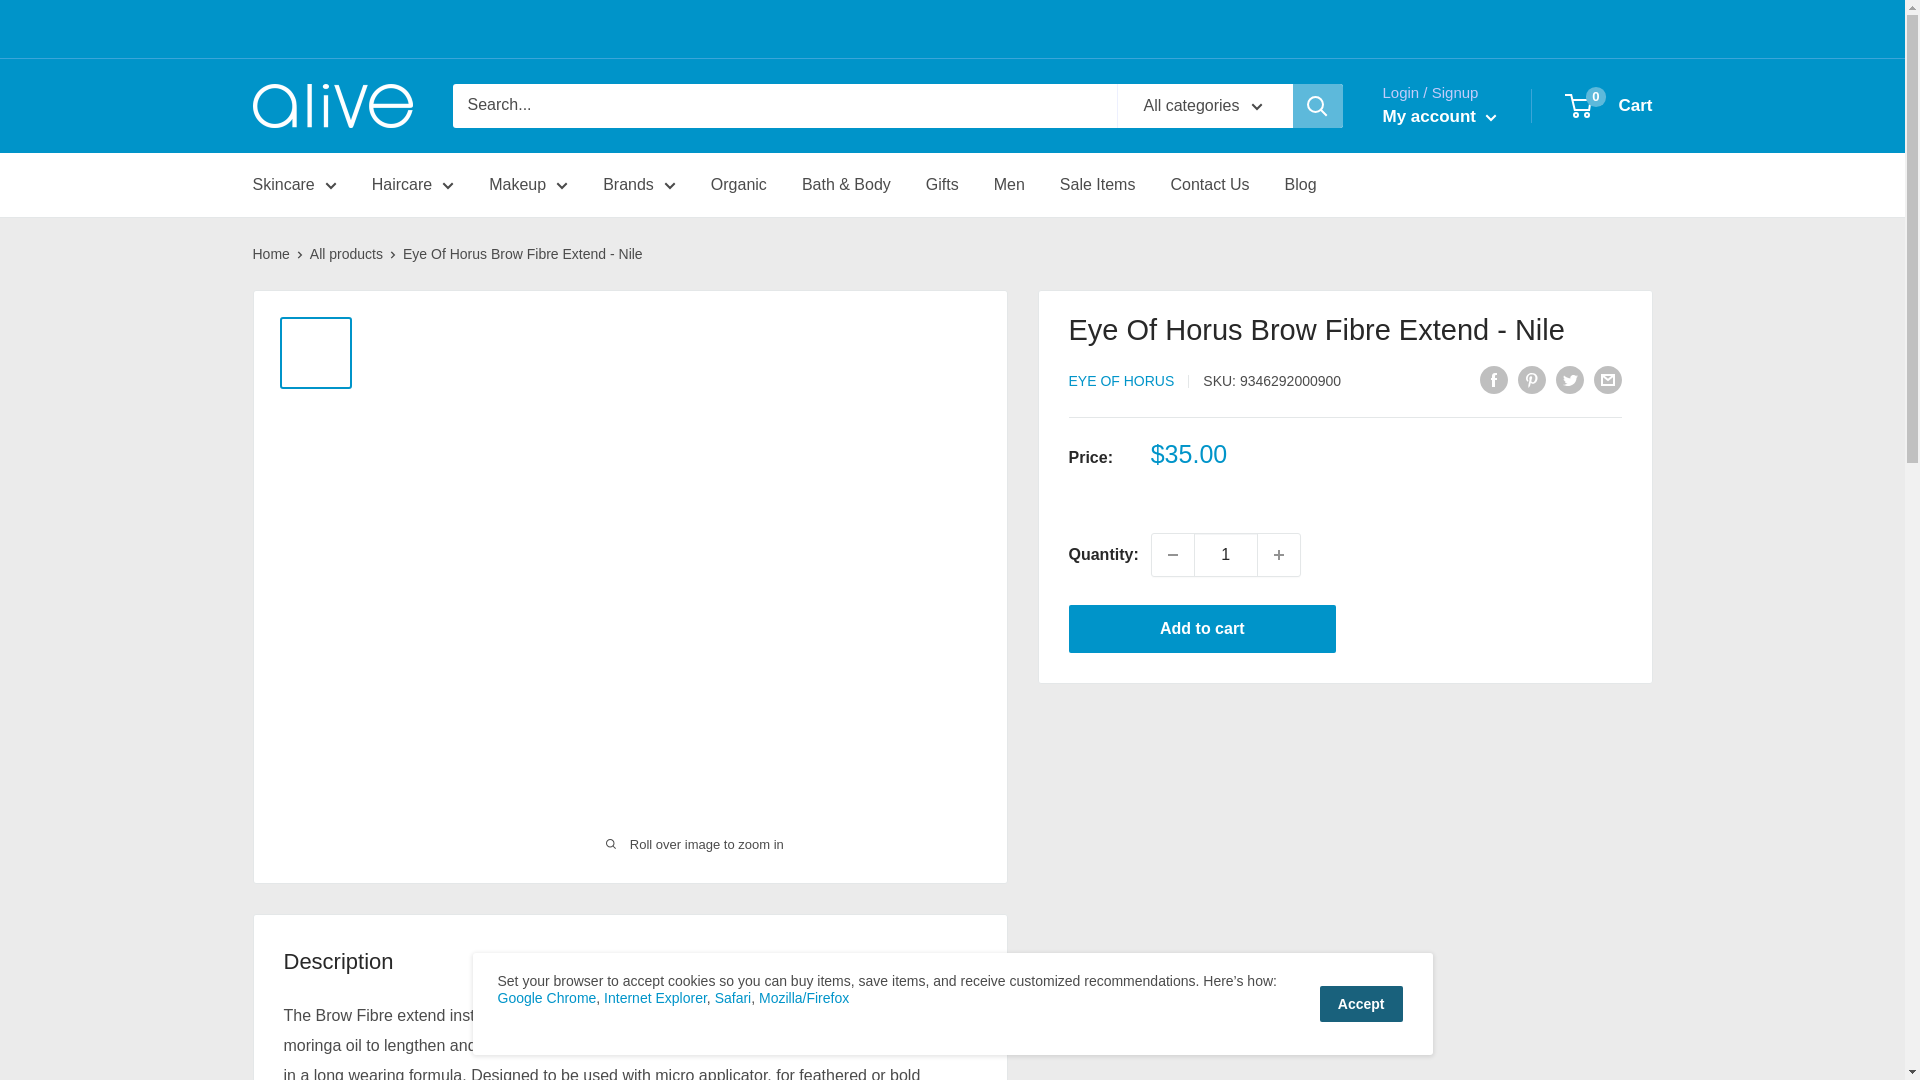  I want to click on 1, so click(1226, 554).